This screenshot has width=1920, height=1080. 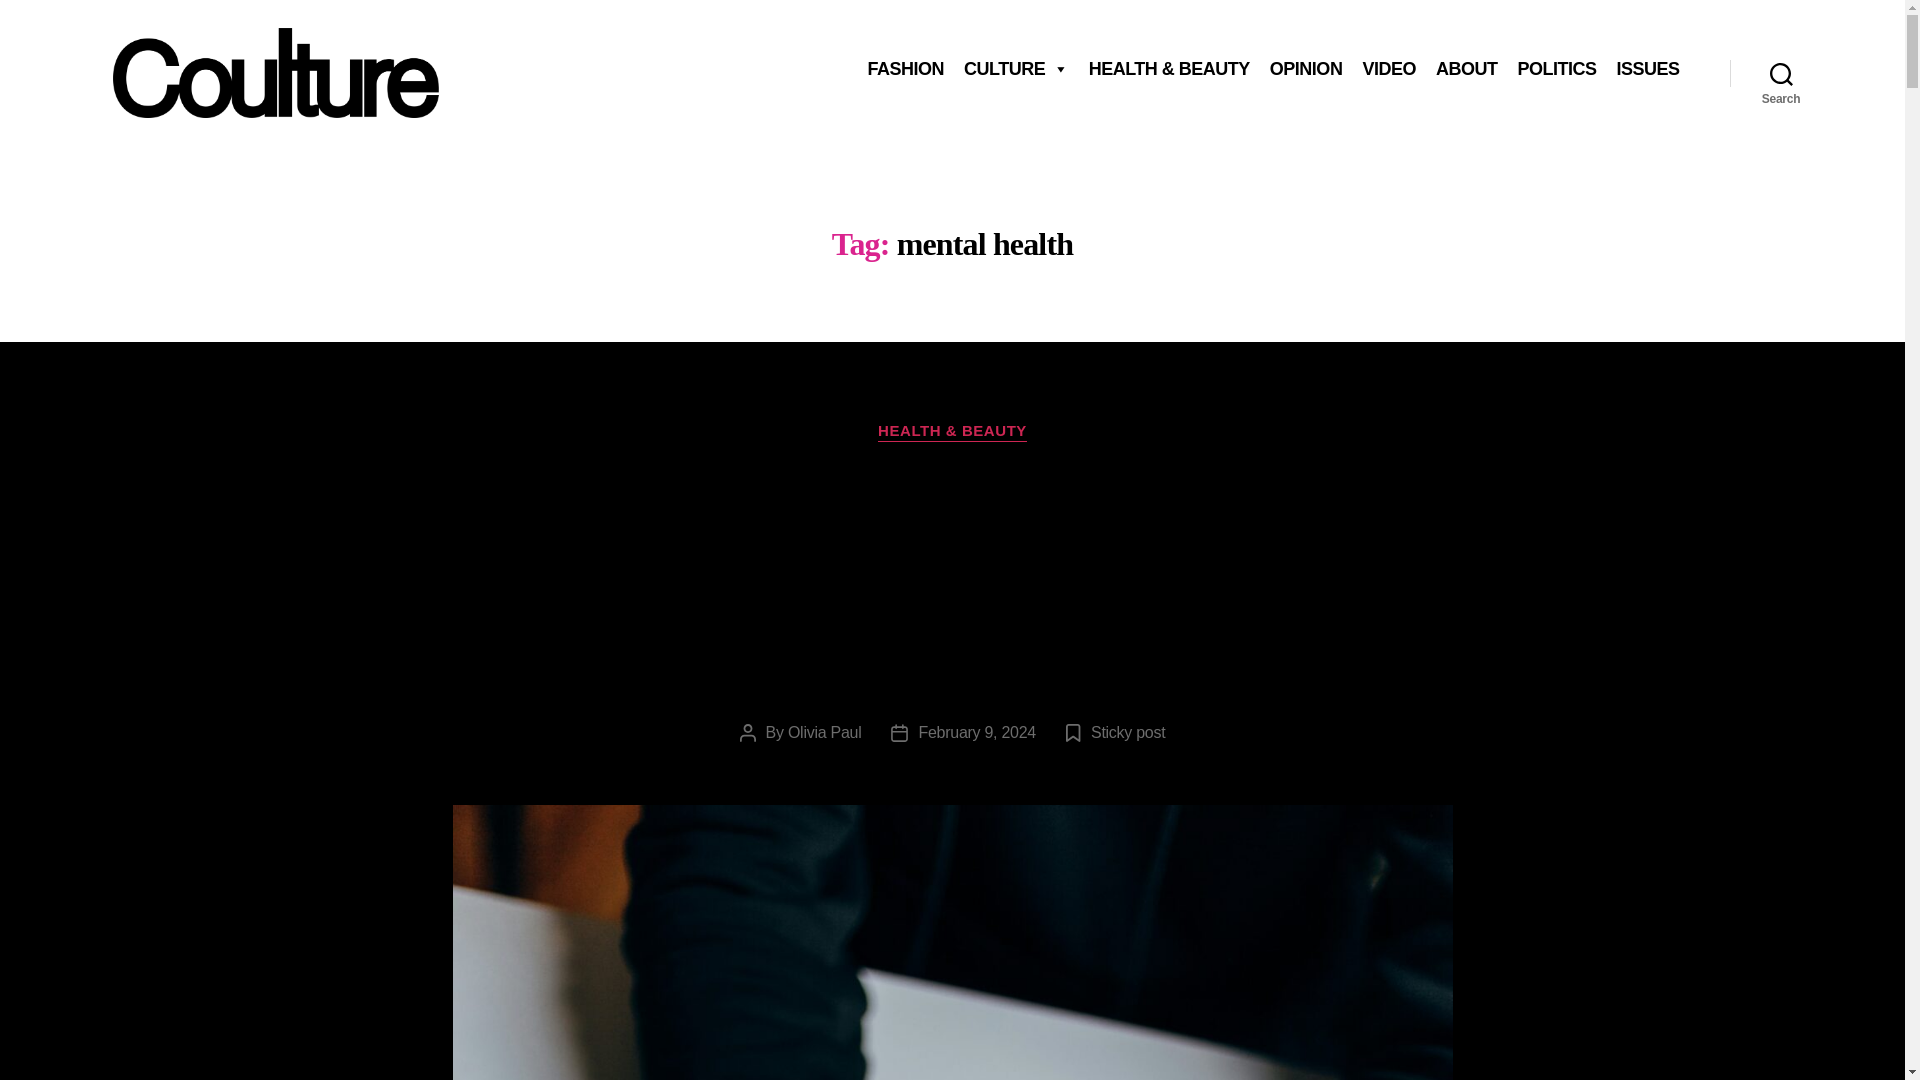 I want to click on POLITICS, so click(x=1556, y=69).